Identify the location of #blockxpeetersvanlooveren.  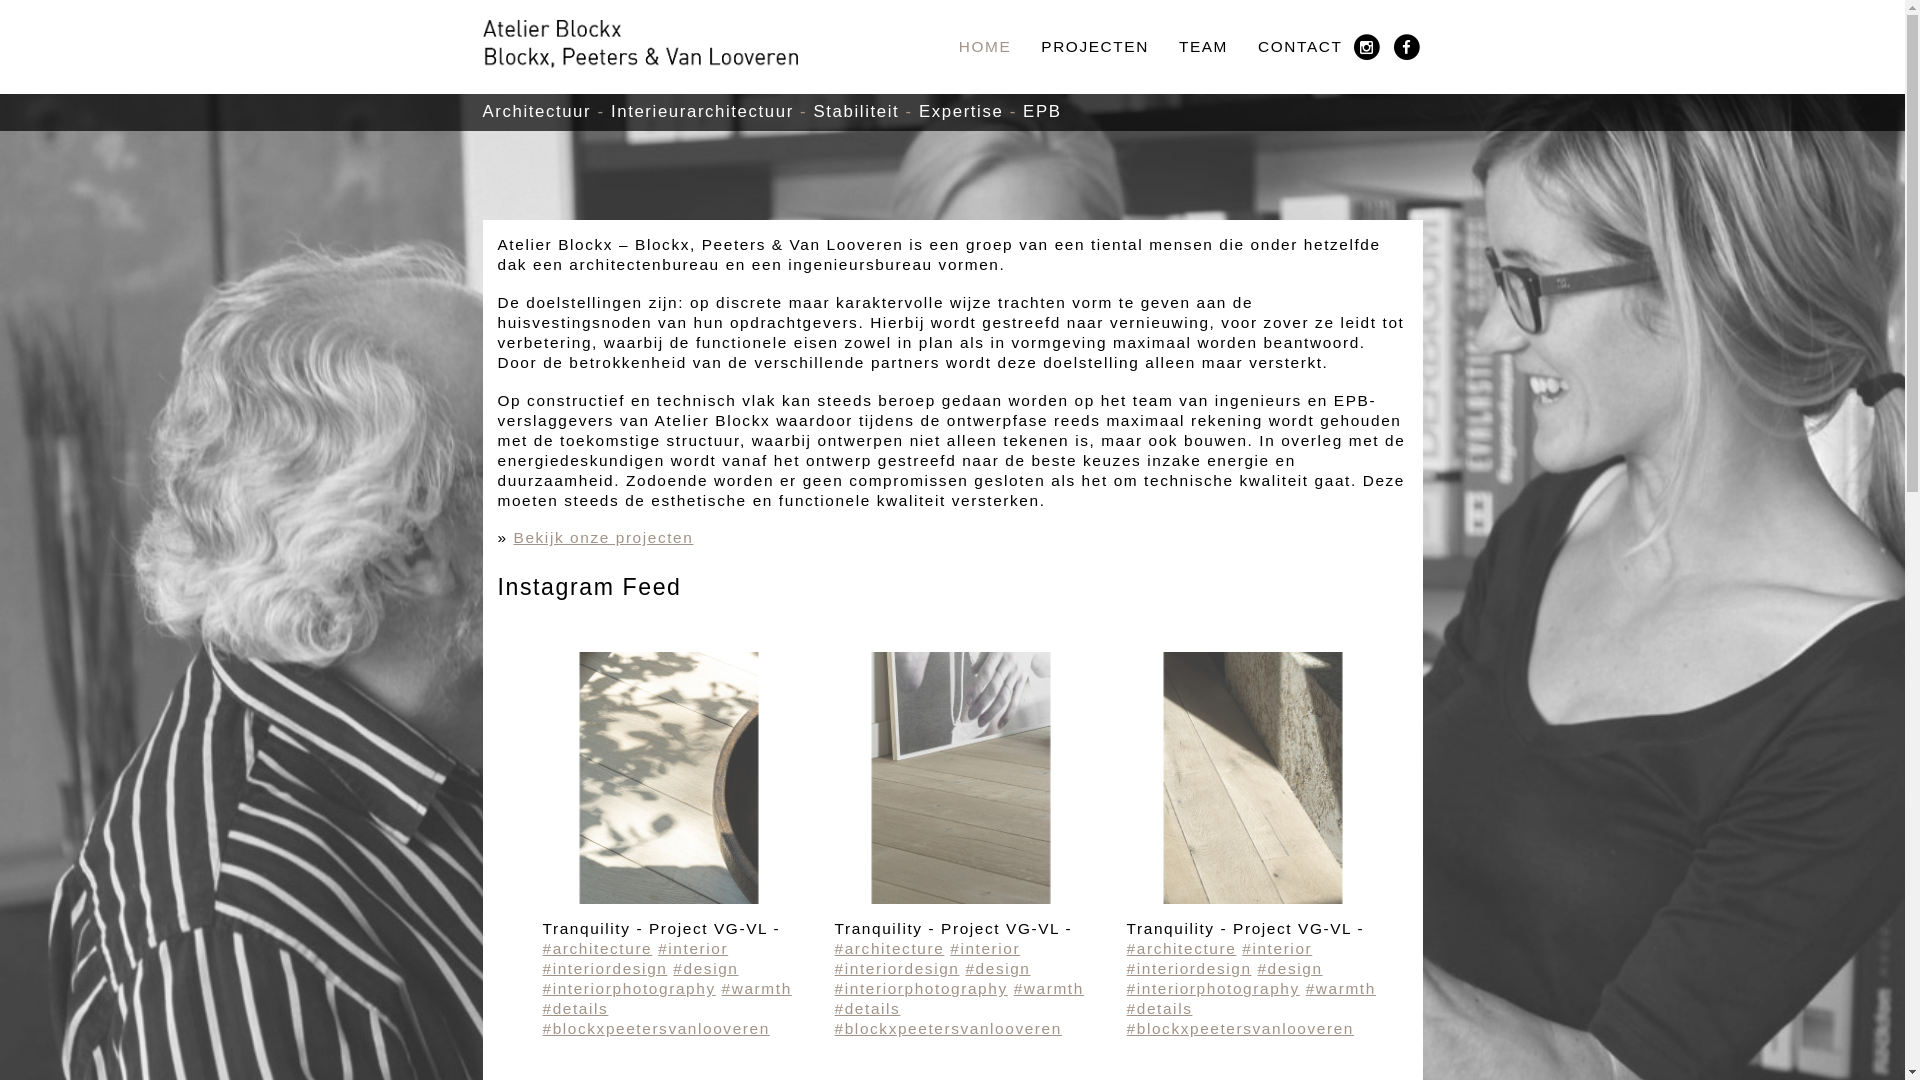
(1240, 1028).